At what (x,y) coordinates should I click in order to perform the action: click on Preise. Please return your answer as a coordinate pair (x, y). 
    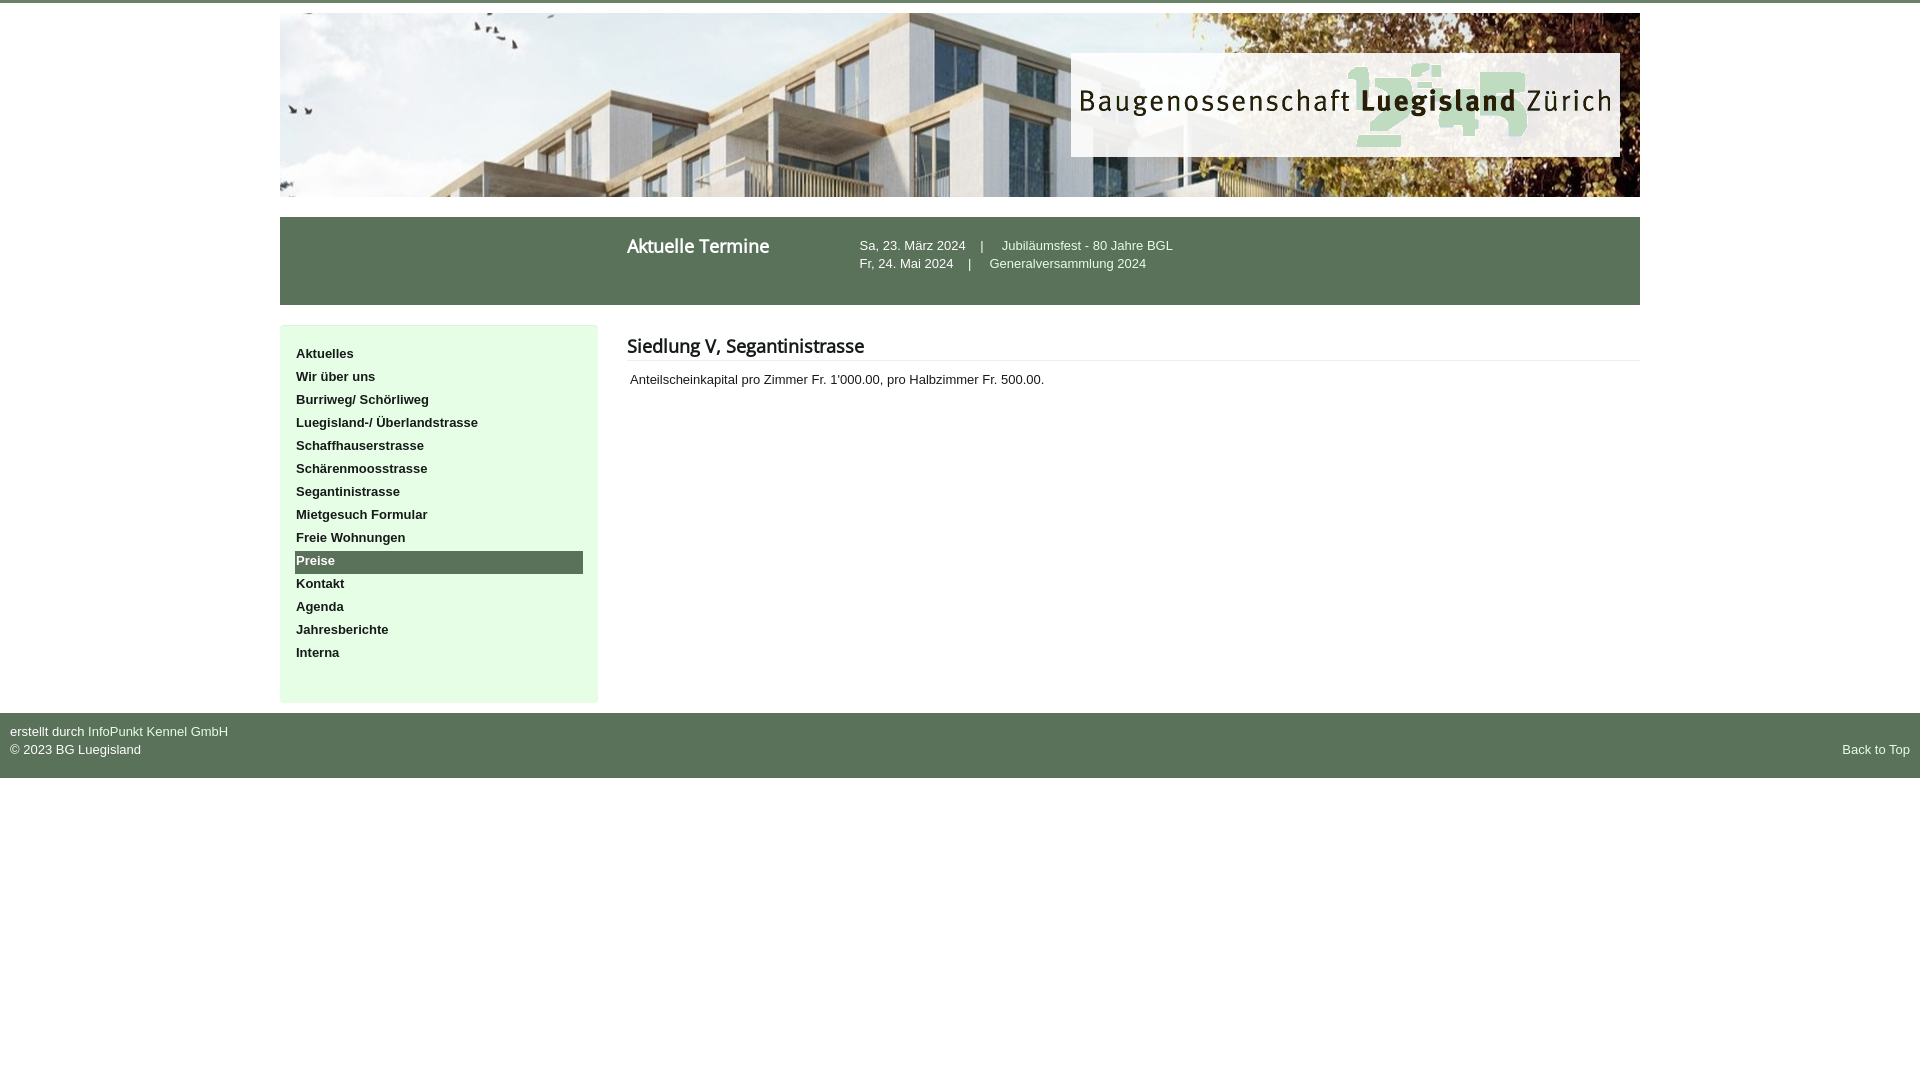
    Looking at the image, I should click on (439, 562).